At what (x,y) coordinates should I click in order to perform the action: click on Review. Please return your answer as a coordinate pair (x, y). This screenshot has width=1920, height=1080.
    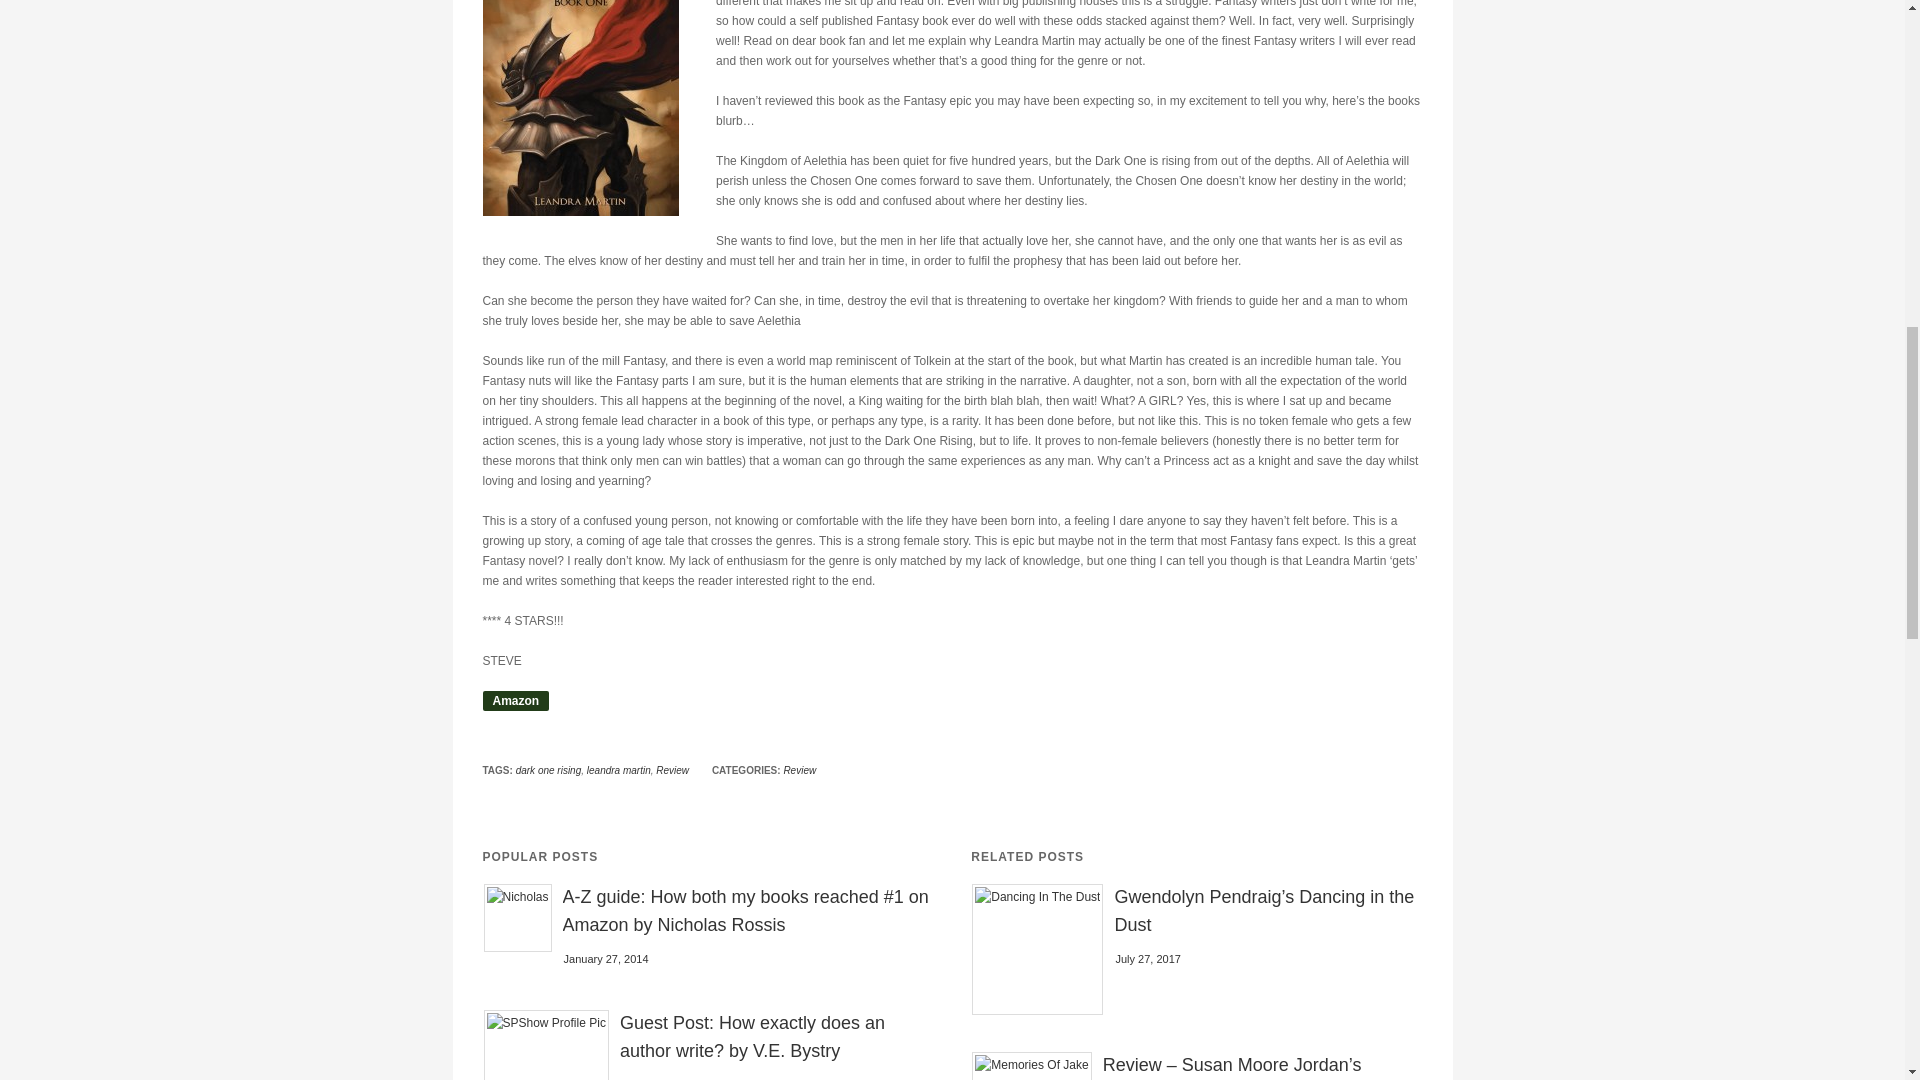
    Looking at the image, I should click on (800, 770).